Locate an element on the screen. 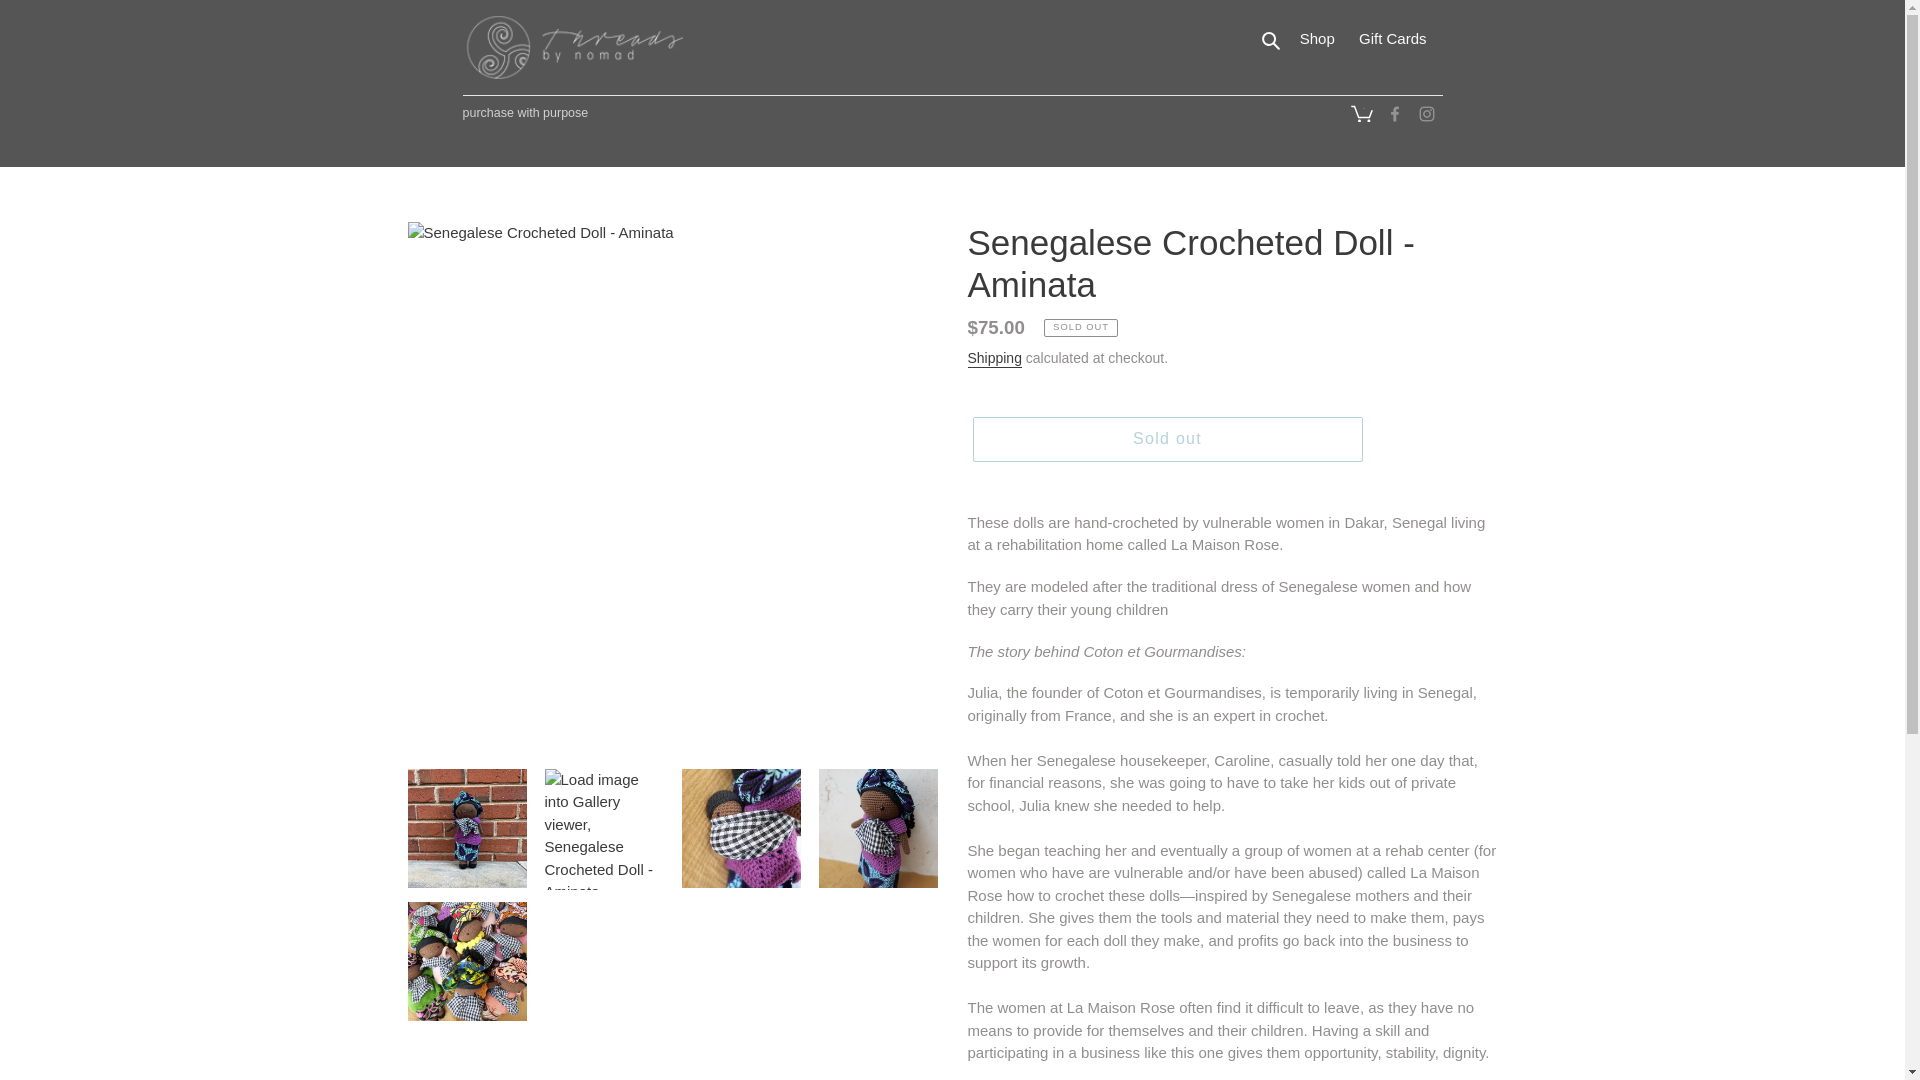  Shipping is located at coordinates (1272, 39).